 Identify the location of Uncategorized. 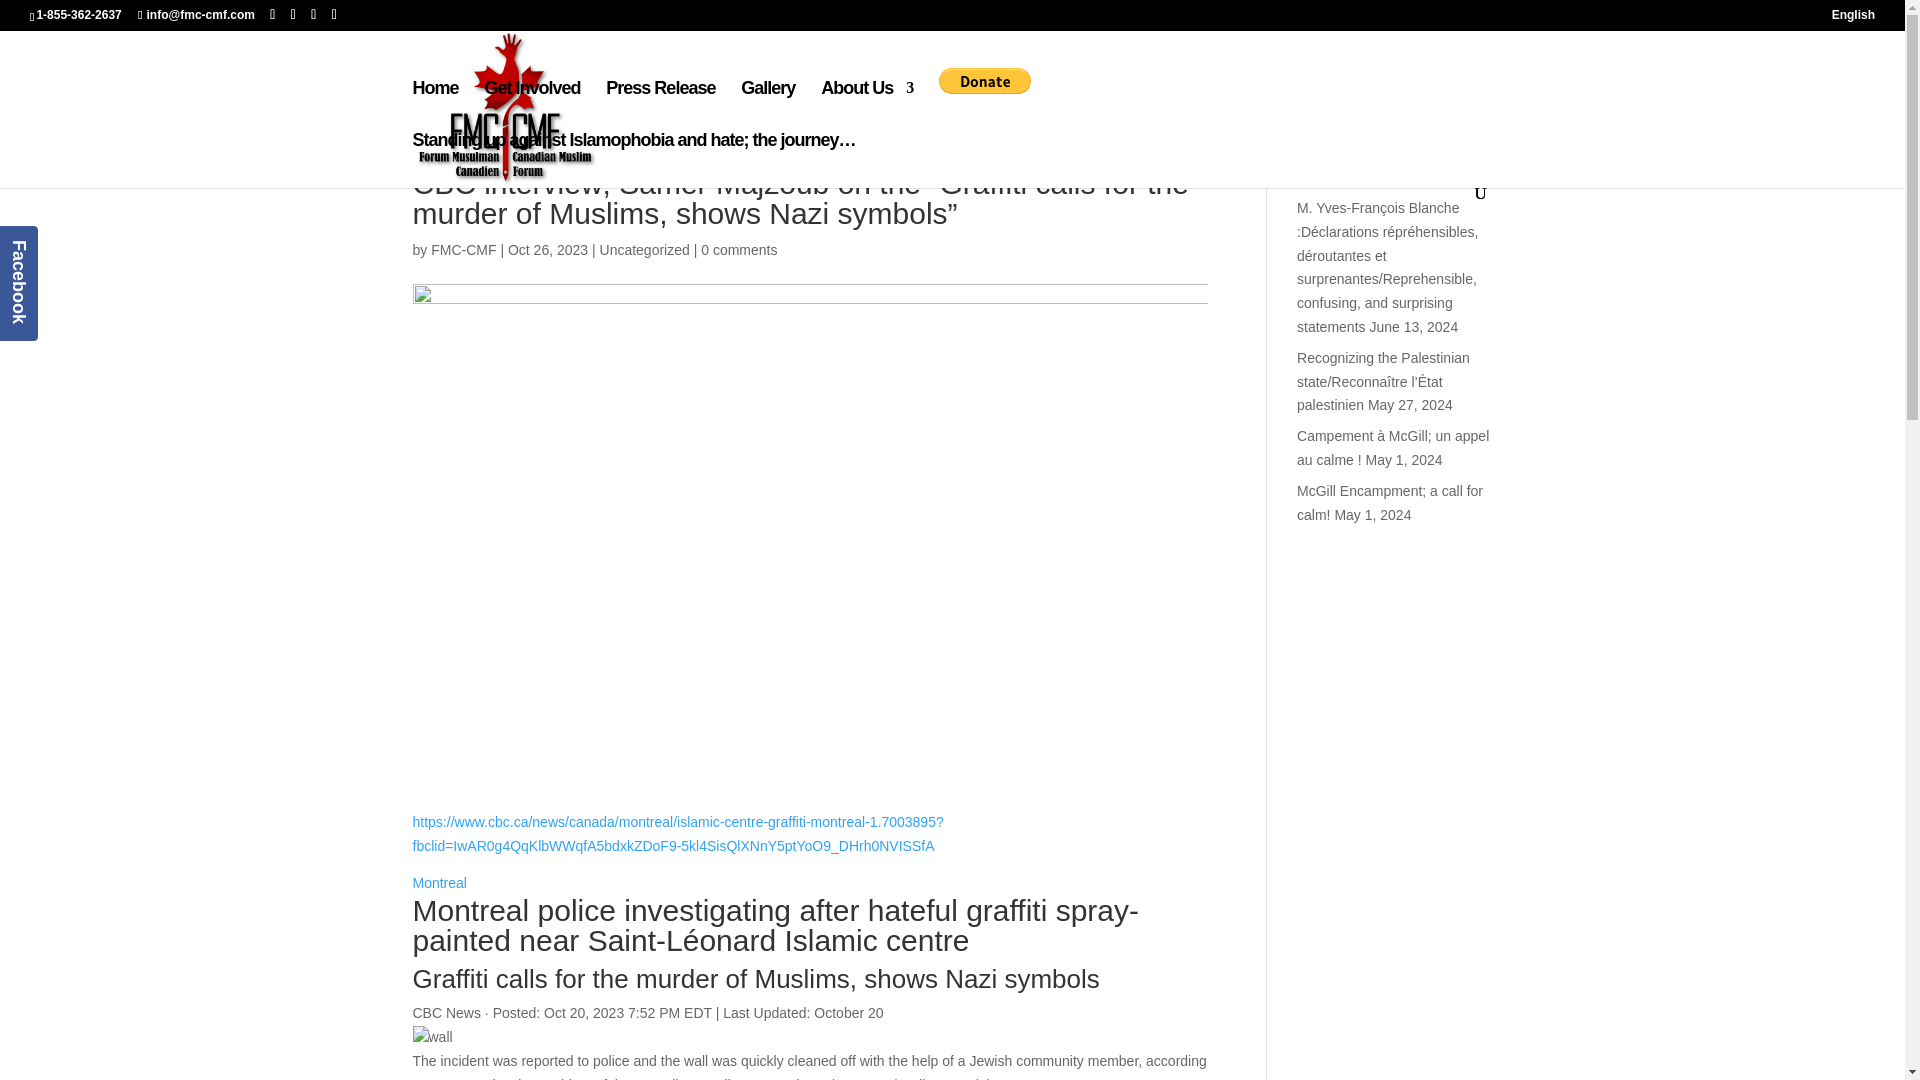
(644, 250).